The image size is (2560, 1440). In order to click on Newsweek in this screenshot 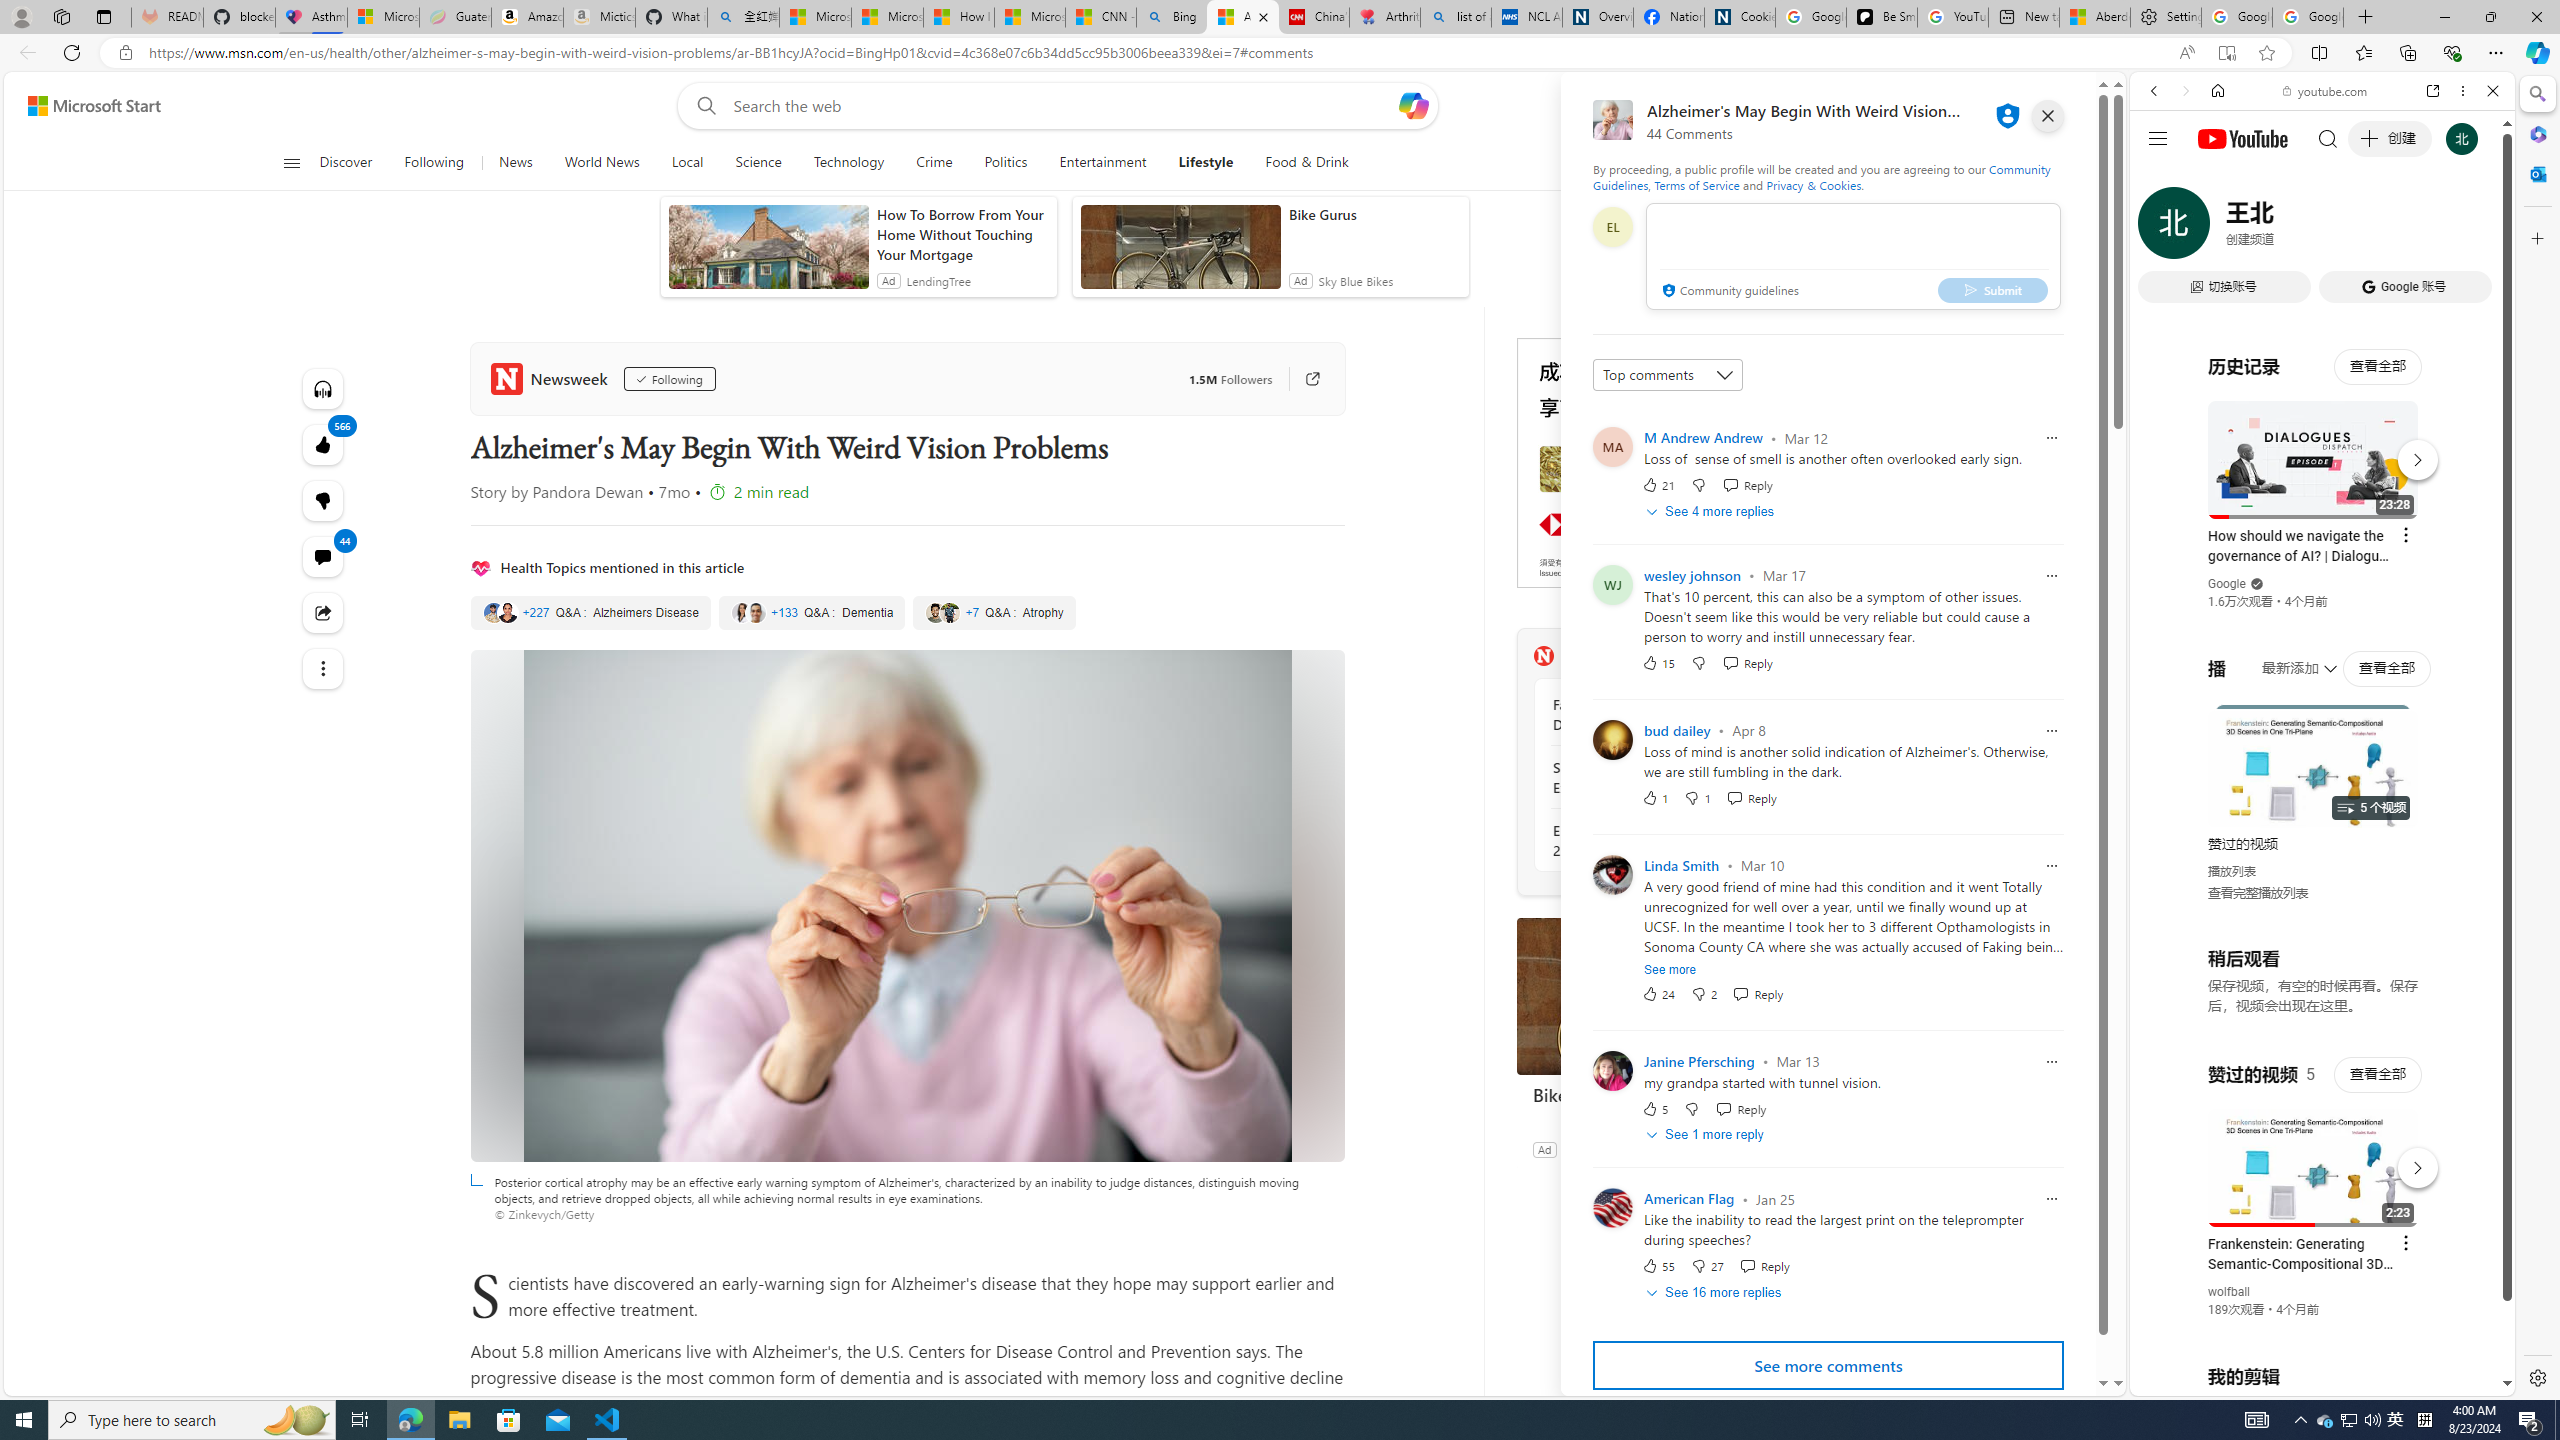, I will do `click(1543, 655)`.